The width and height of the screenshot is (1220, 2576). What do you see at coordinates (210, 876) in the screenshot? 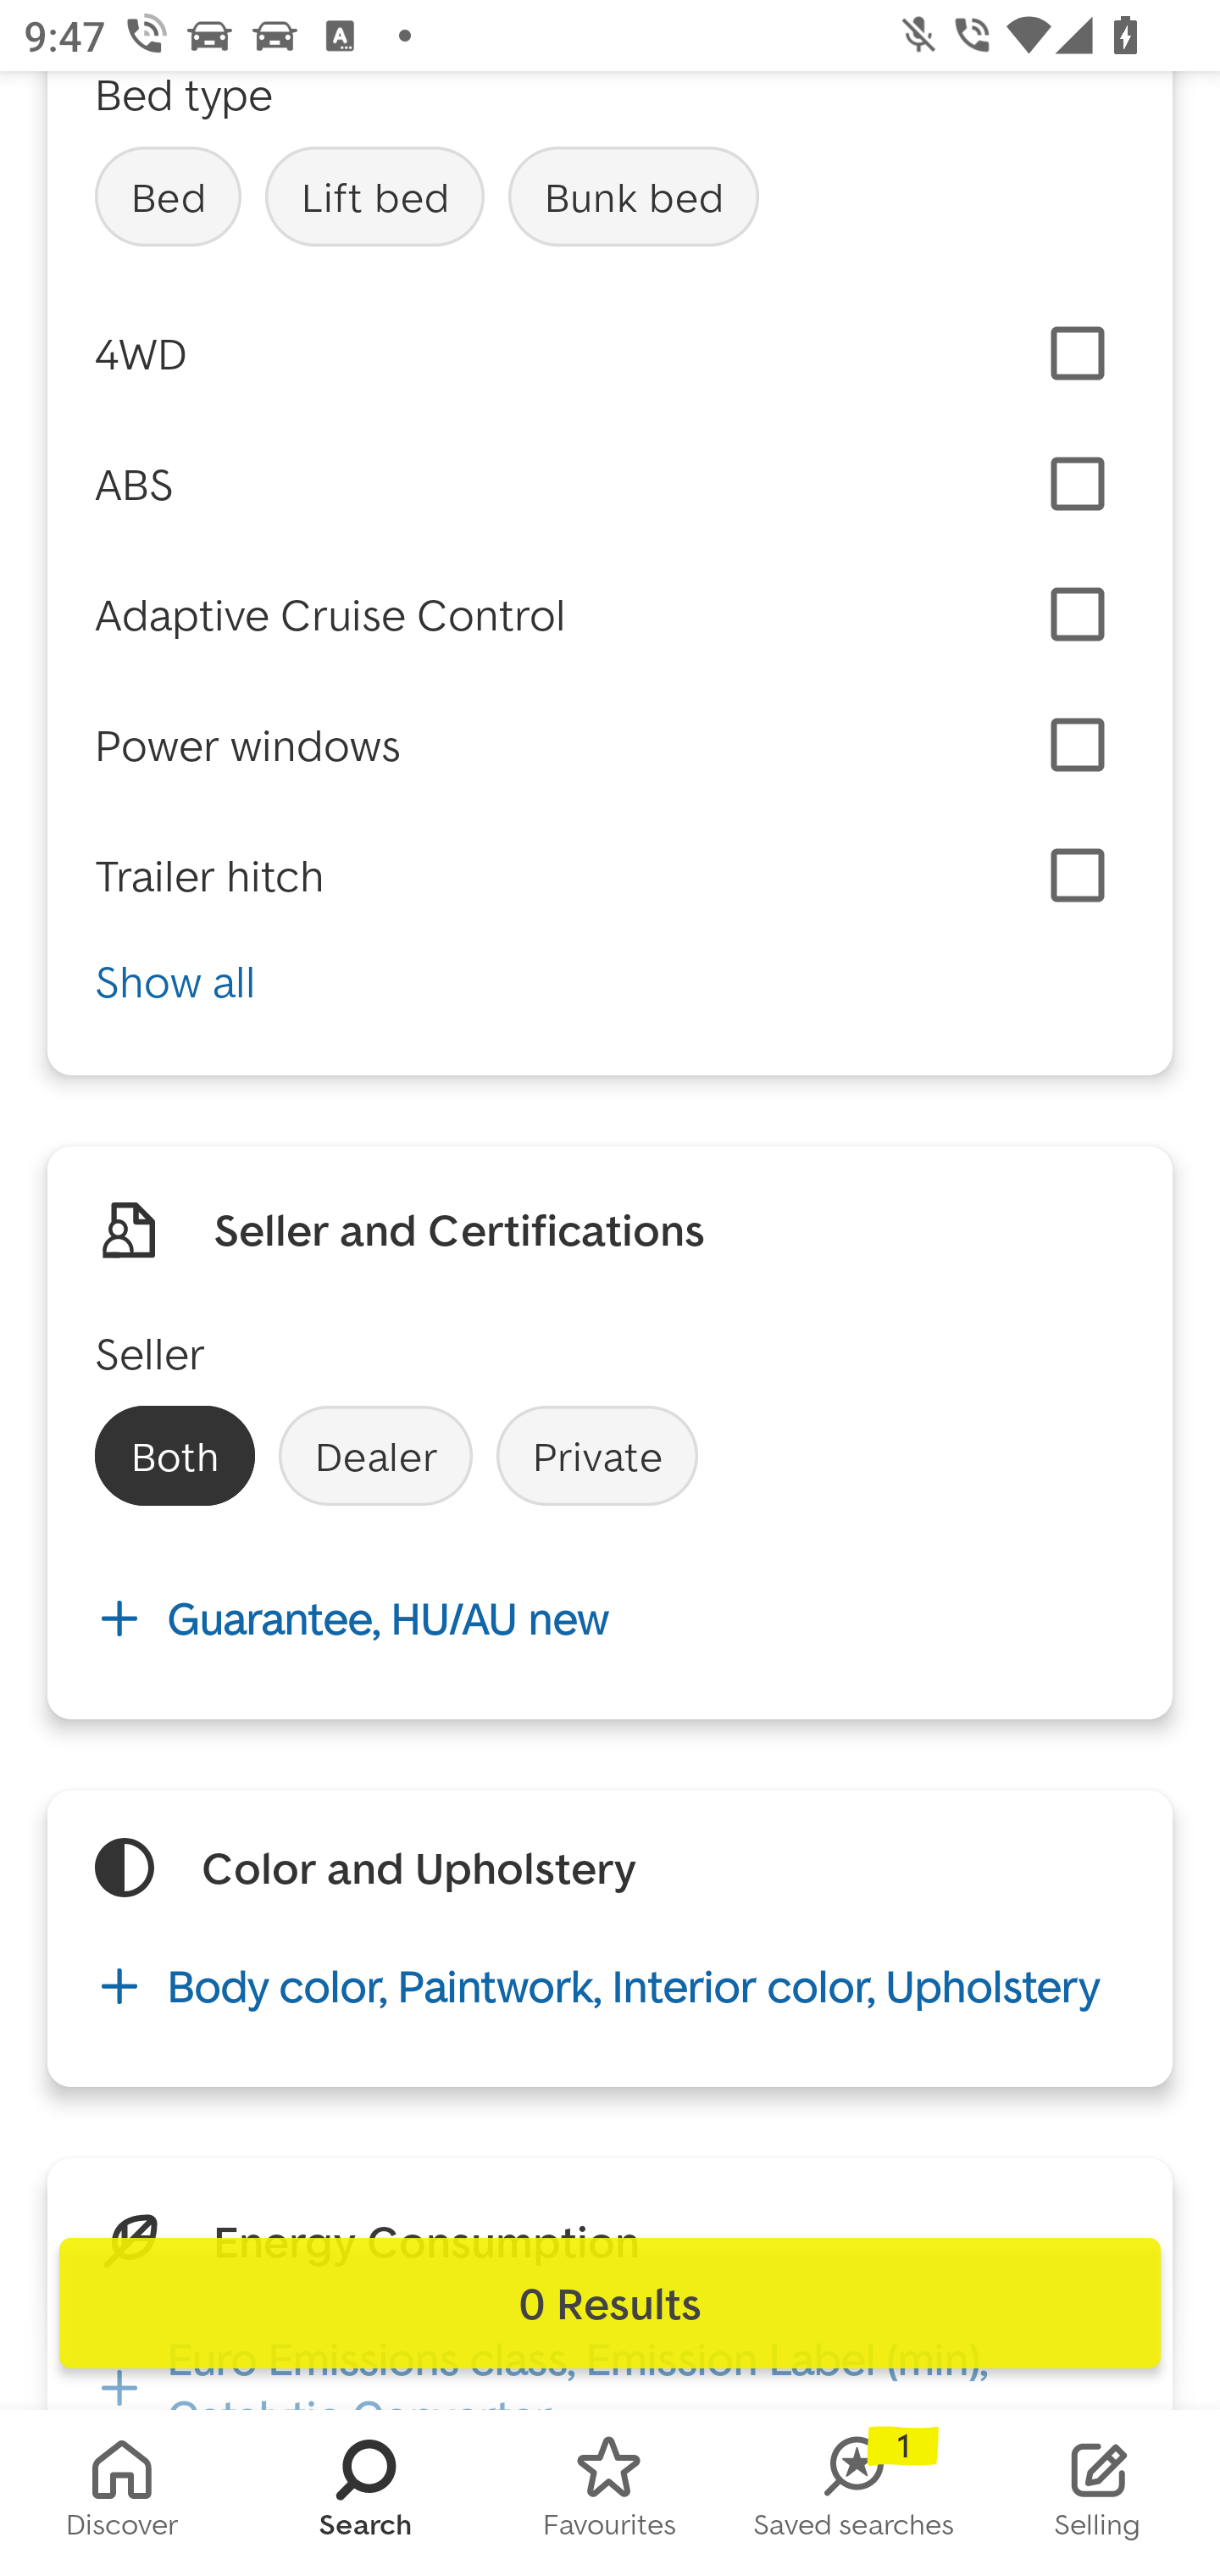
I see `Trailer hitch` at bounding box center [210, 876].